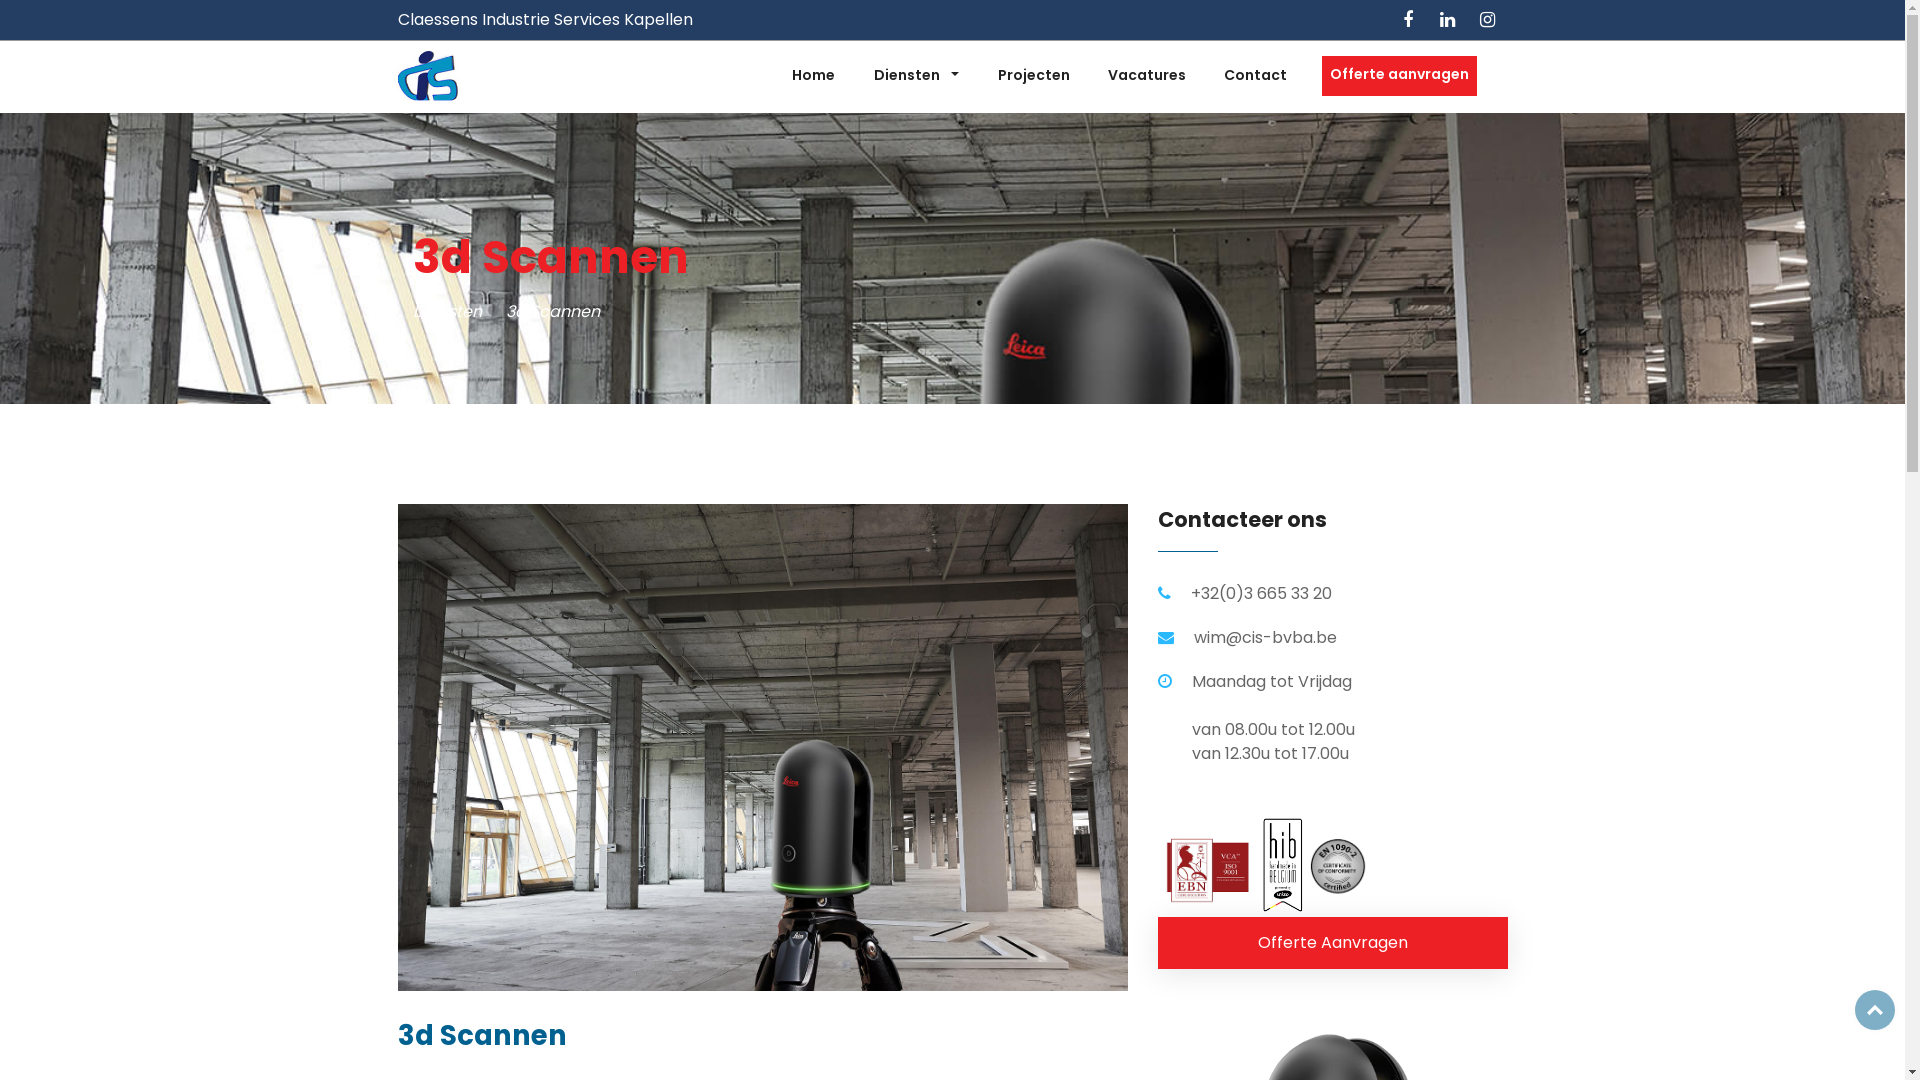 This screenshot has height=1080, width=1920. What do you see at coordinates (1033, 77) in the screenshot?
I see `Projecten` at bounding box center [1033, 77].